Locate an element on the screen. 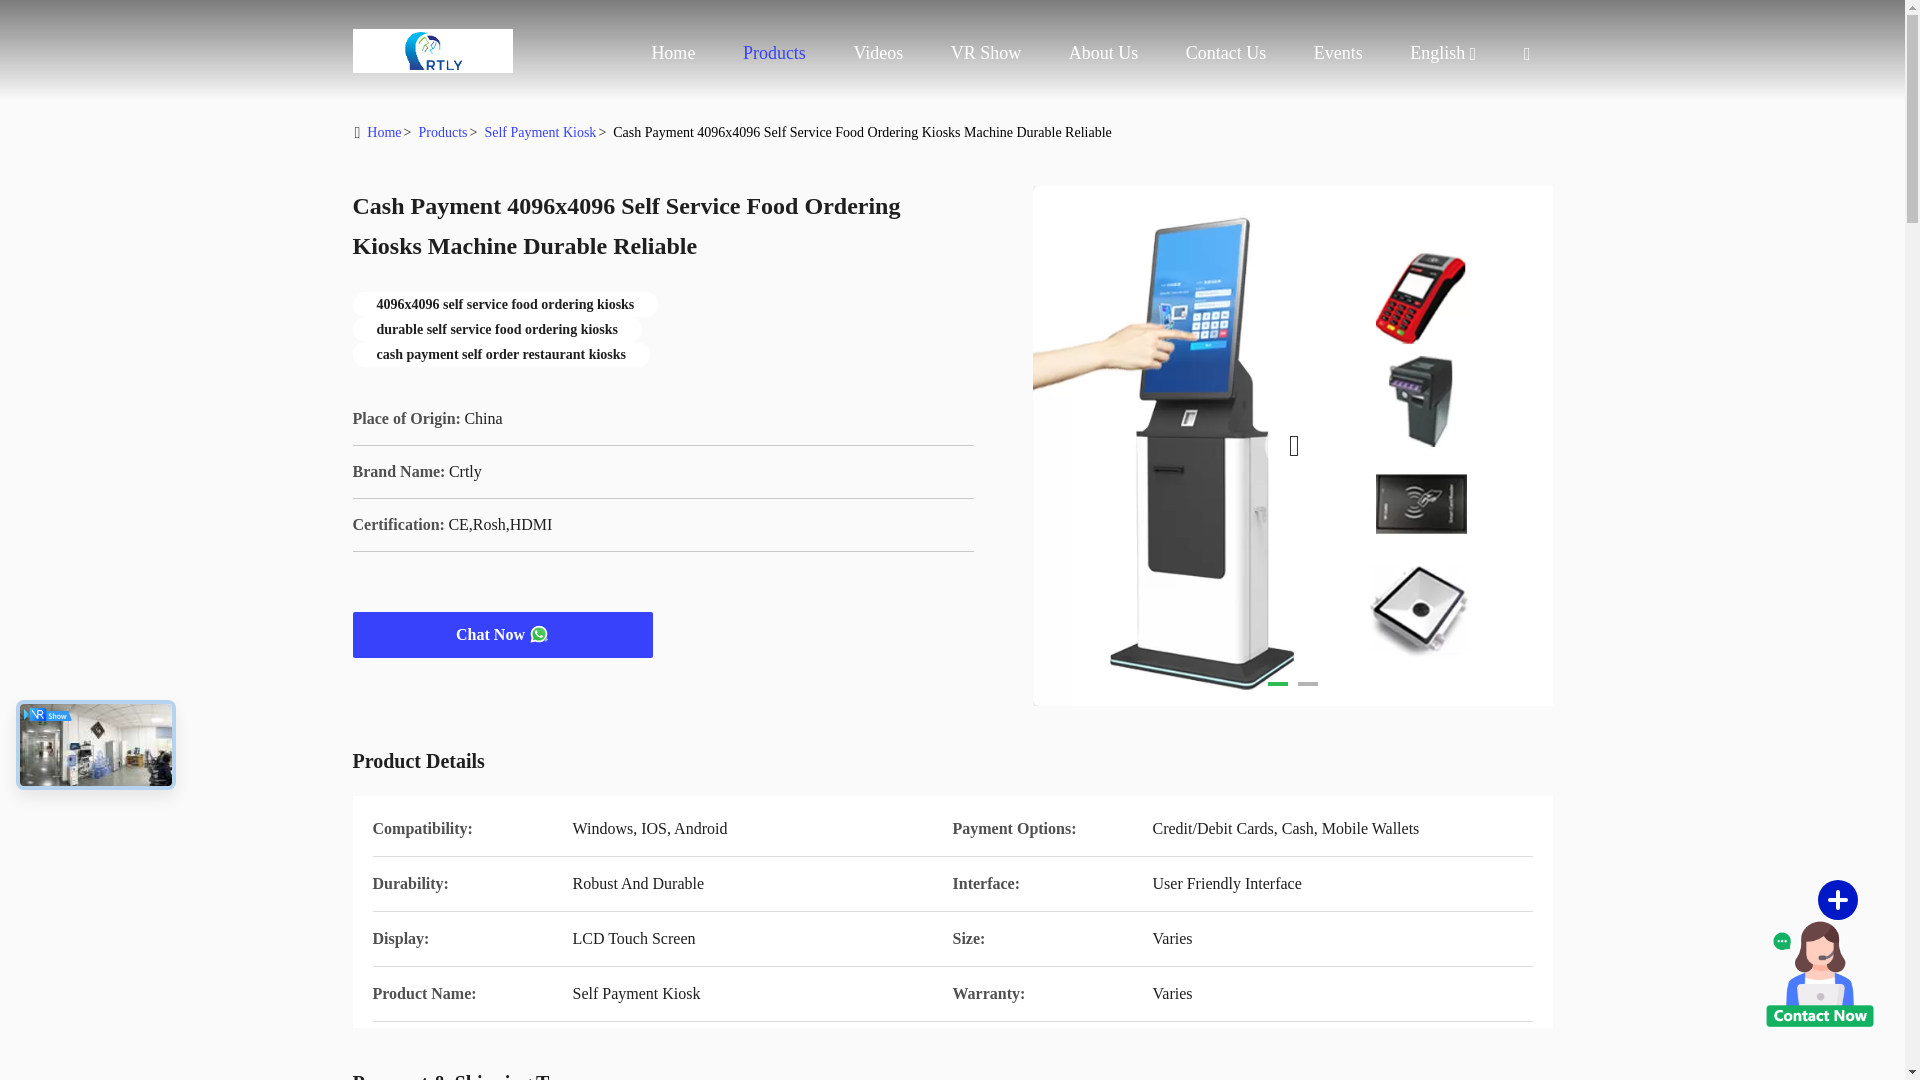 This screenshot has height=1080, width=1920. VR Show is located at coordinates (986, 52).